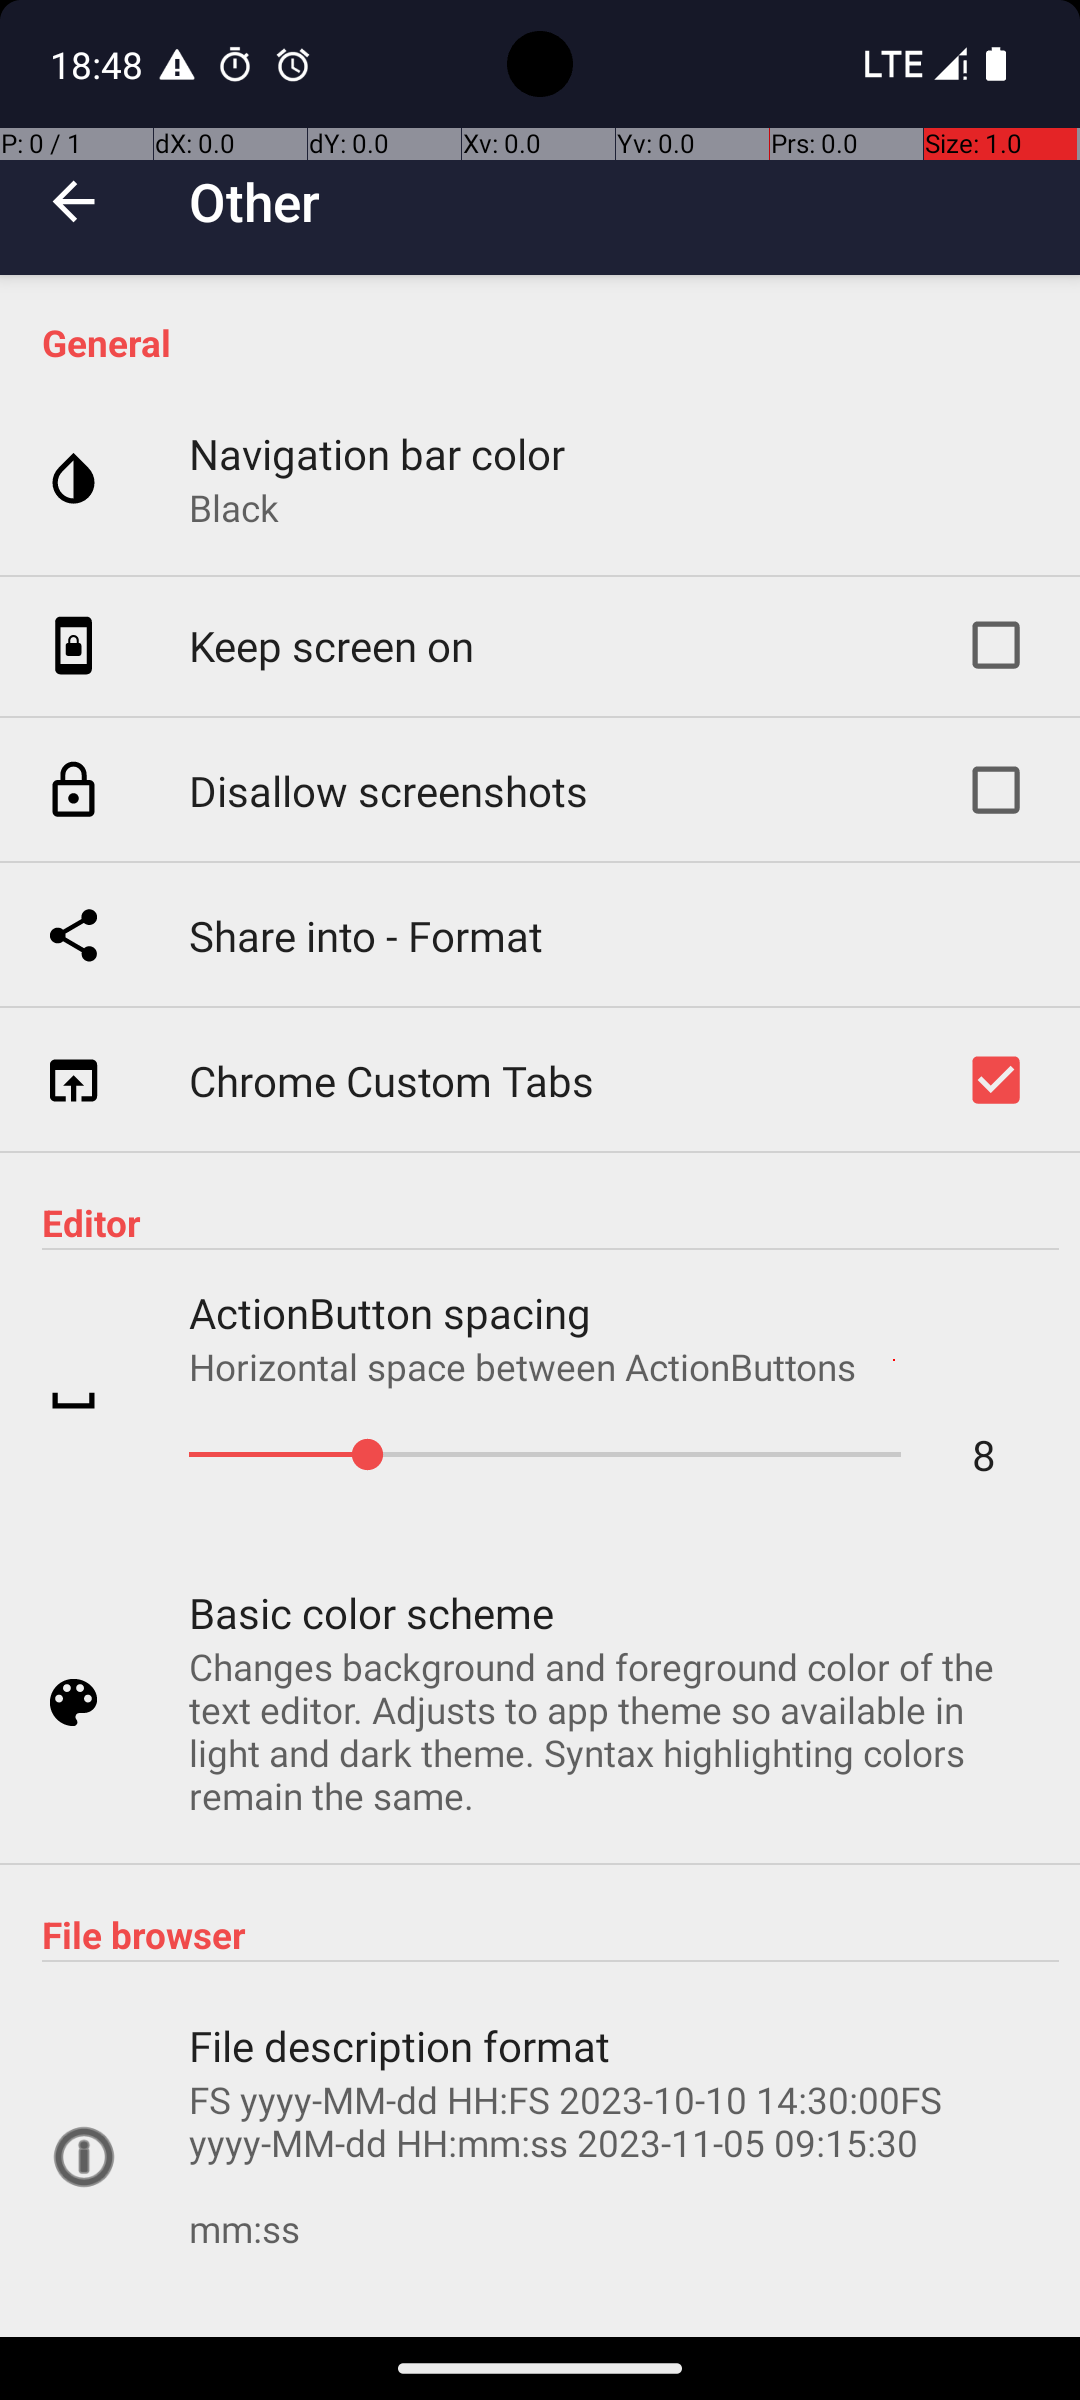 The width and height of the screenshot is (1080, 2400). I want to click on Horizontal space between ActionButtons, so click(523, 1366).